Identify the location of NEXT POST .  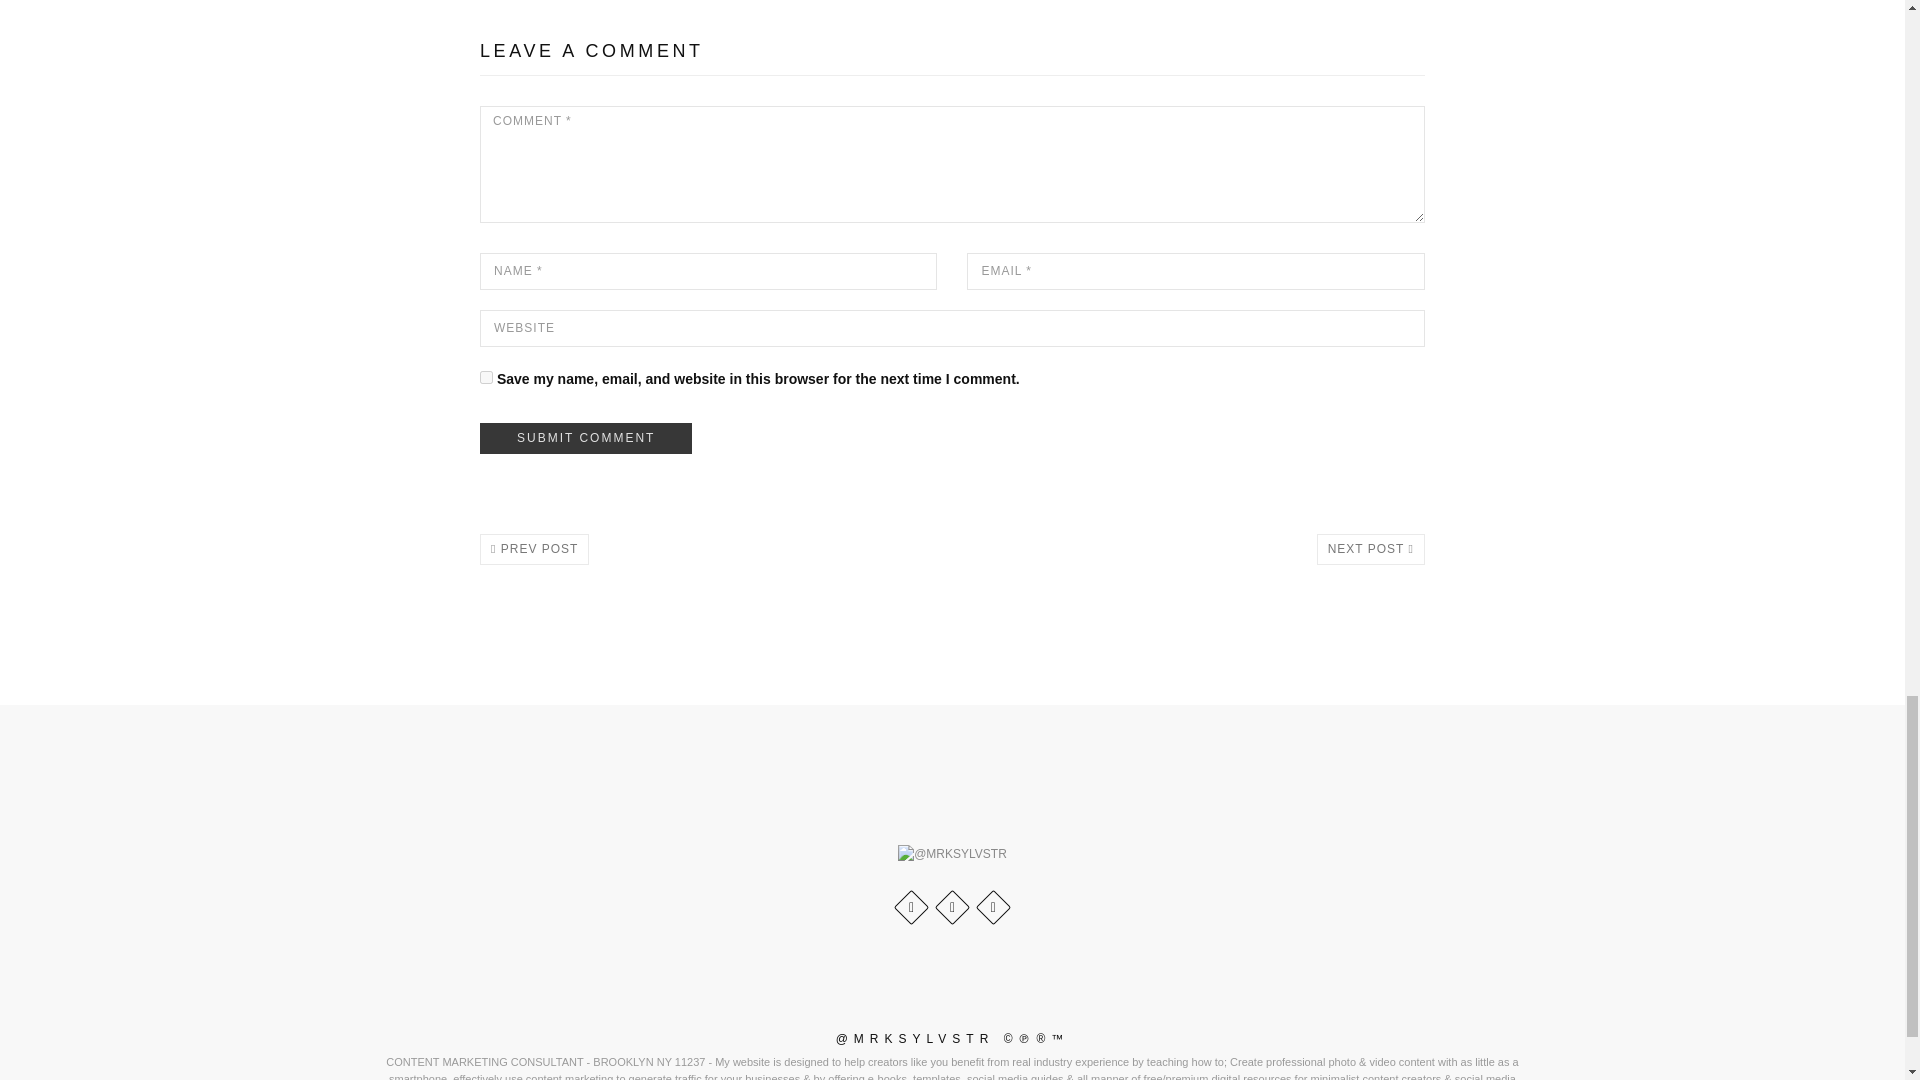
(1370, 548).